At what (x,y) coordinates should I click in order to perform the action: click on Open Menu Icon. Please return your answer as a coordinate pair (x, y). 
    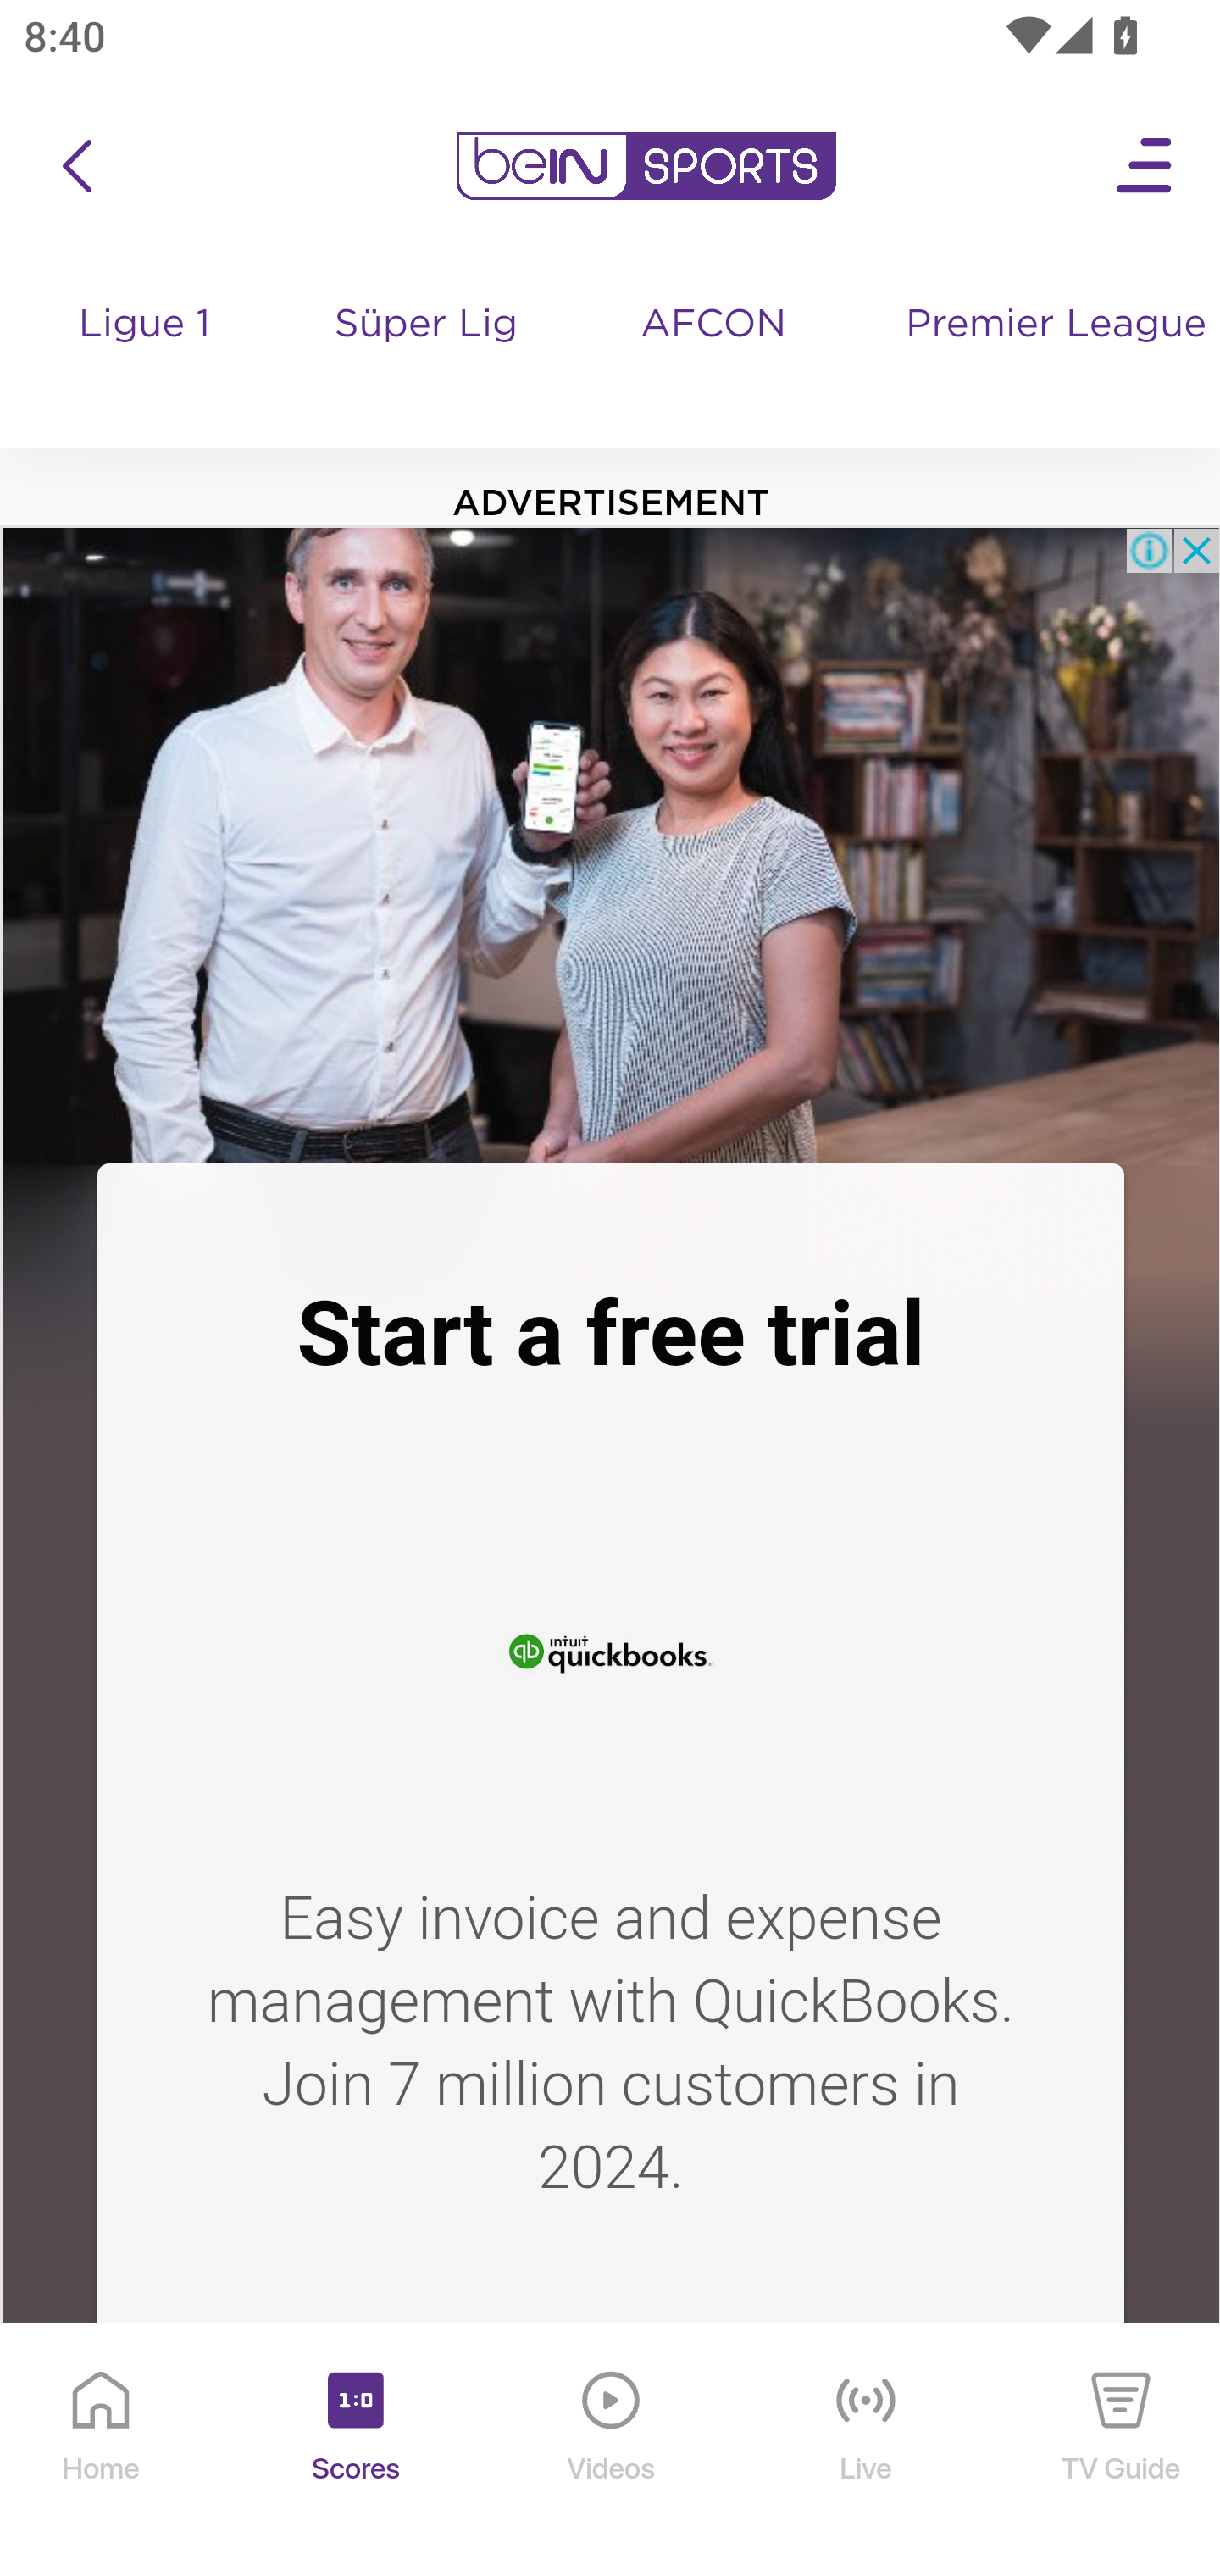
    Looking at the image, I should click on (1145, 166).